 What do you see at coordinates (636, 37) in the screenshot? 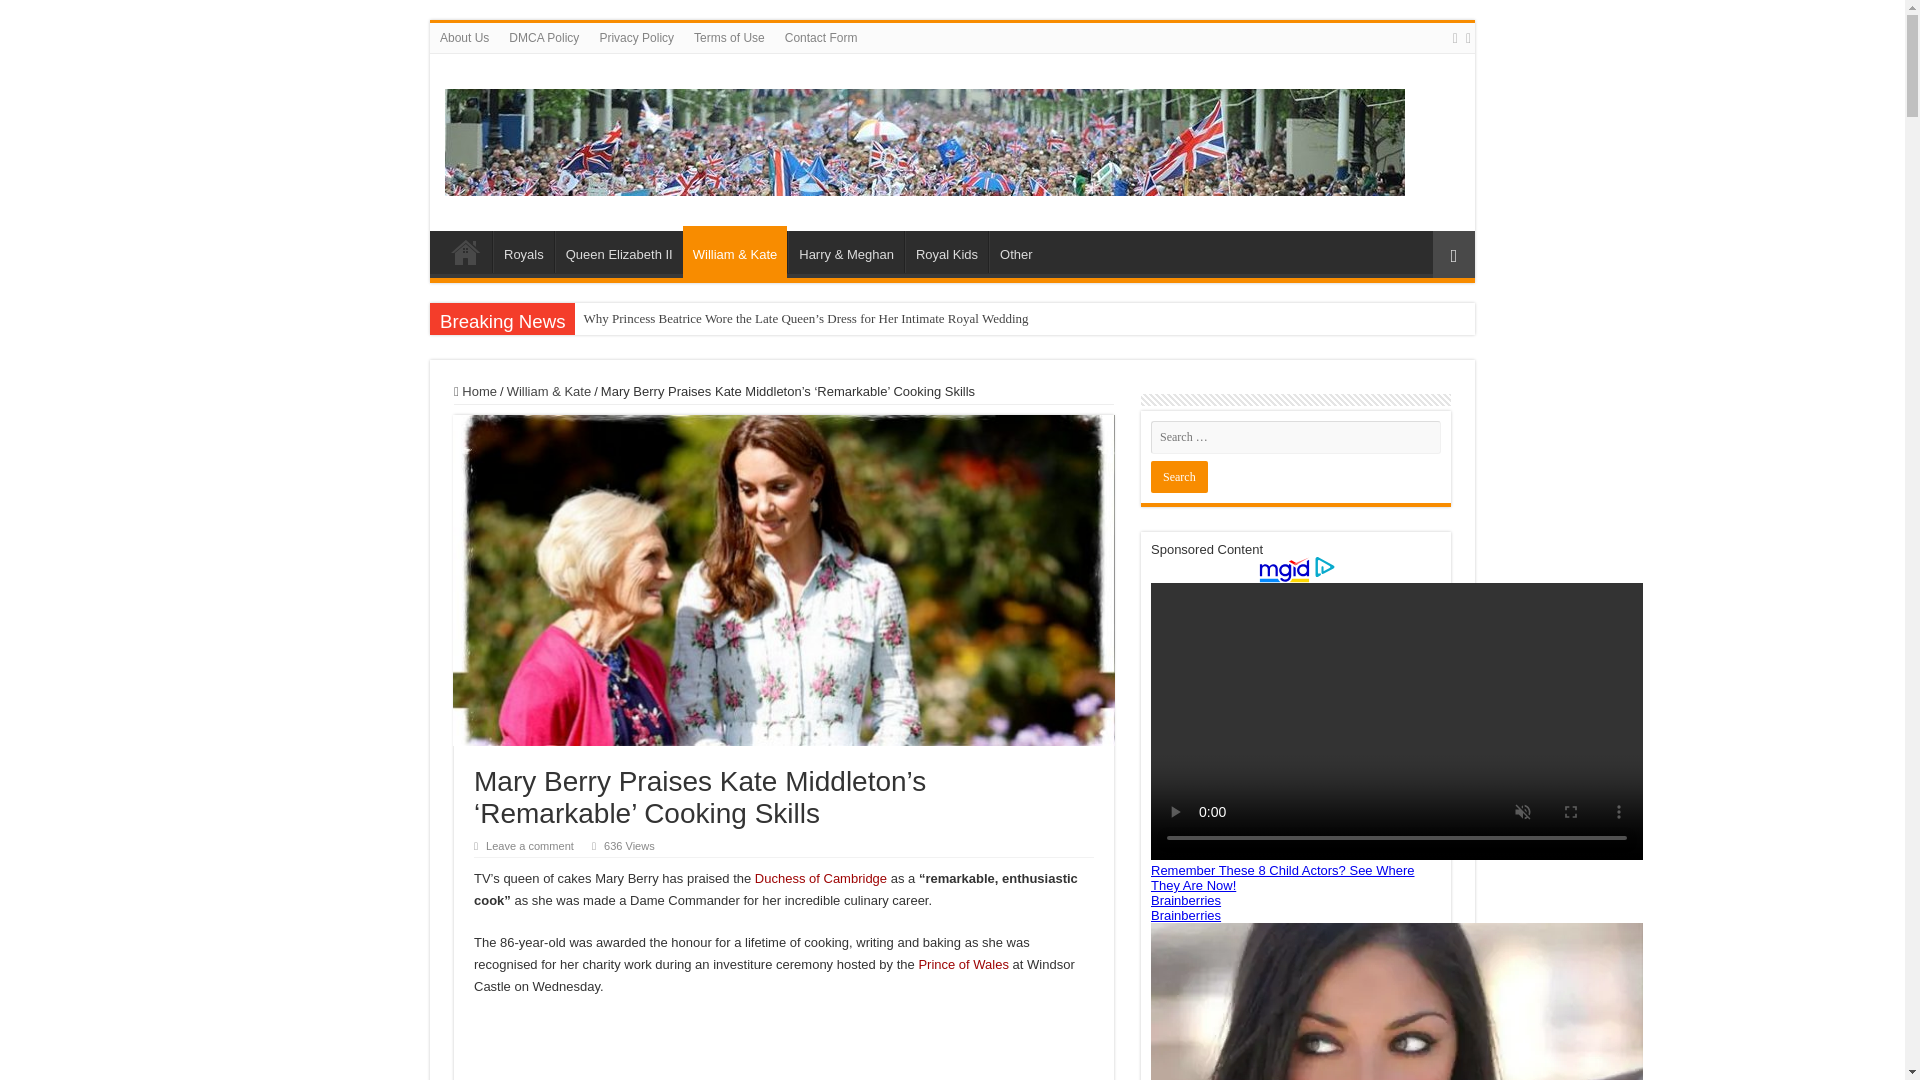
I see `Privacy Policy` at bounding box center [636, 37].